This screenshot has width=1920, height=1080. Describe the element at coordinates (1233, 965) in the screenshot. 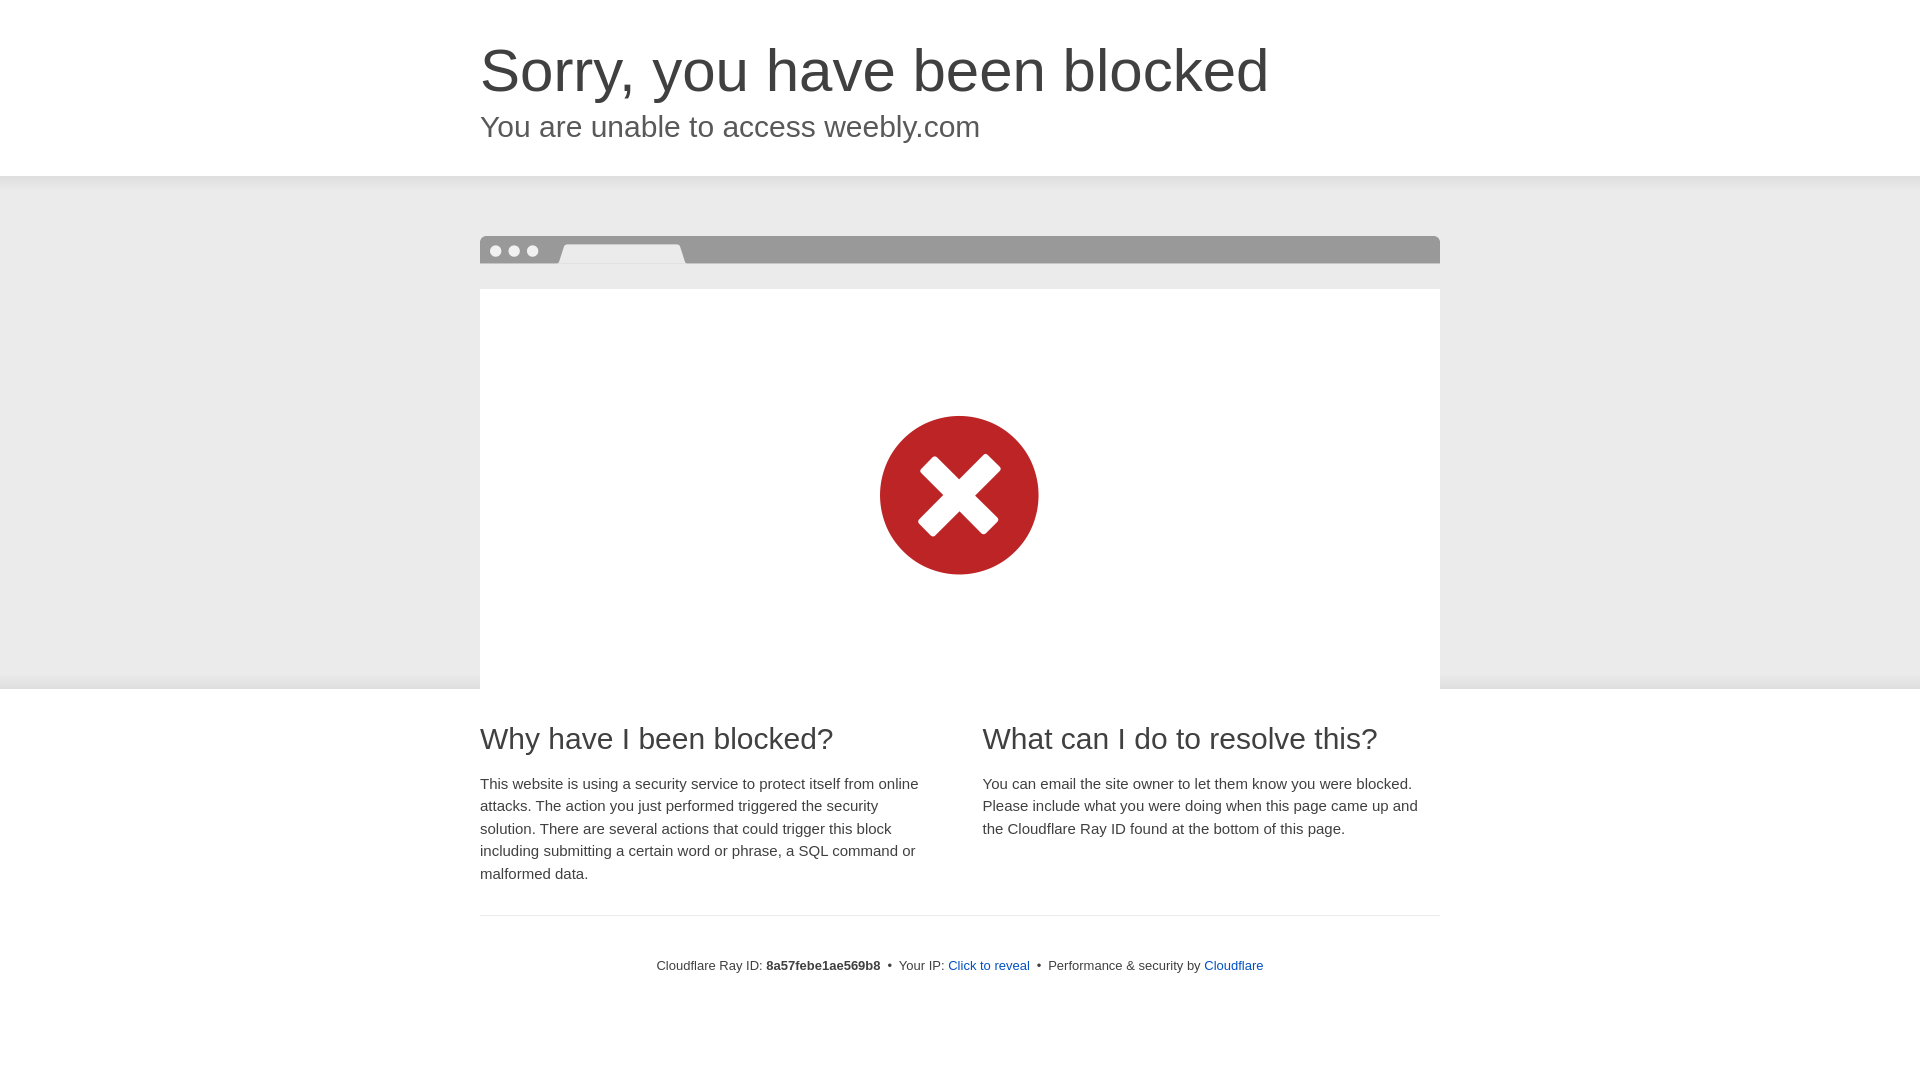

I see `Cloudflare` at that location.